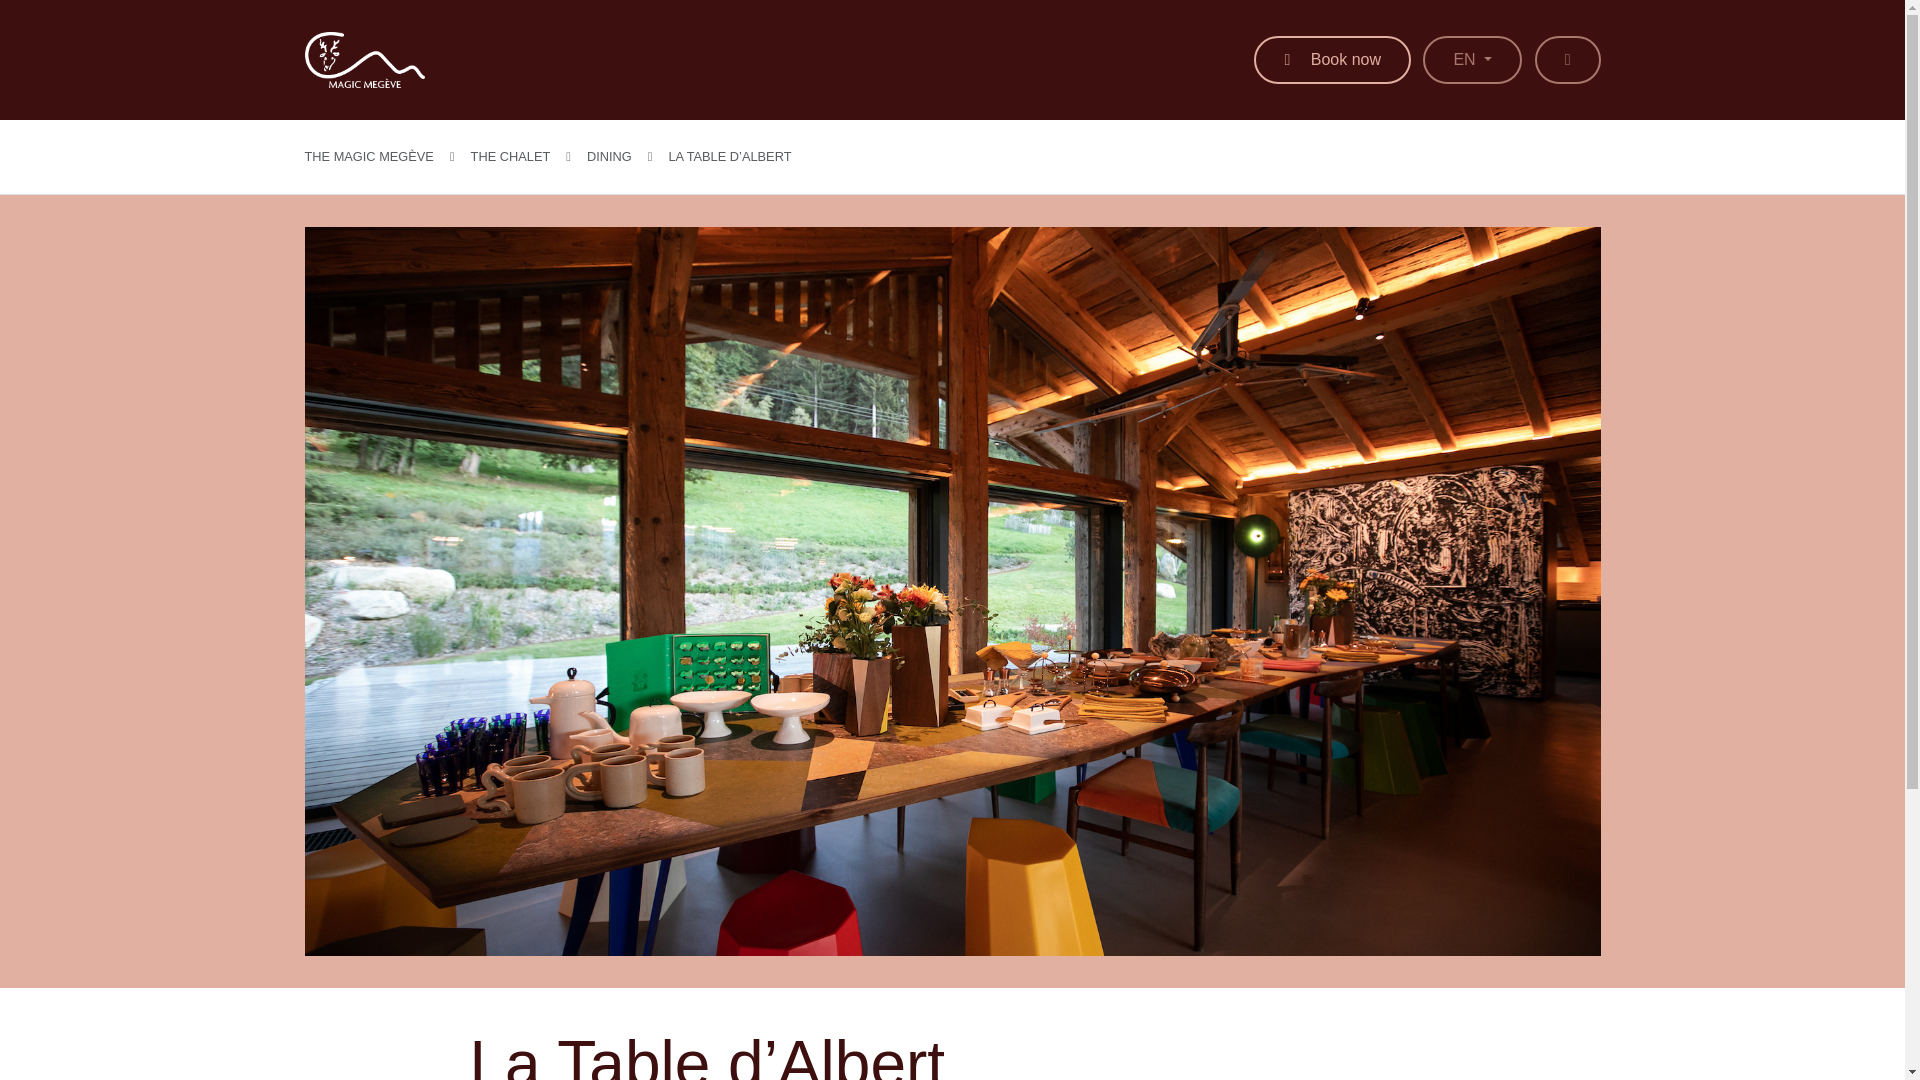 This screenshot has width=1920, height=1080. What do you see at coordinates (1472, 60) in the screenshot?
I see `EN` at bounding box center [1472, 60].